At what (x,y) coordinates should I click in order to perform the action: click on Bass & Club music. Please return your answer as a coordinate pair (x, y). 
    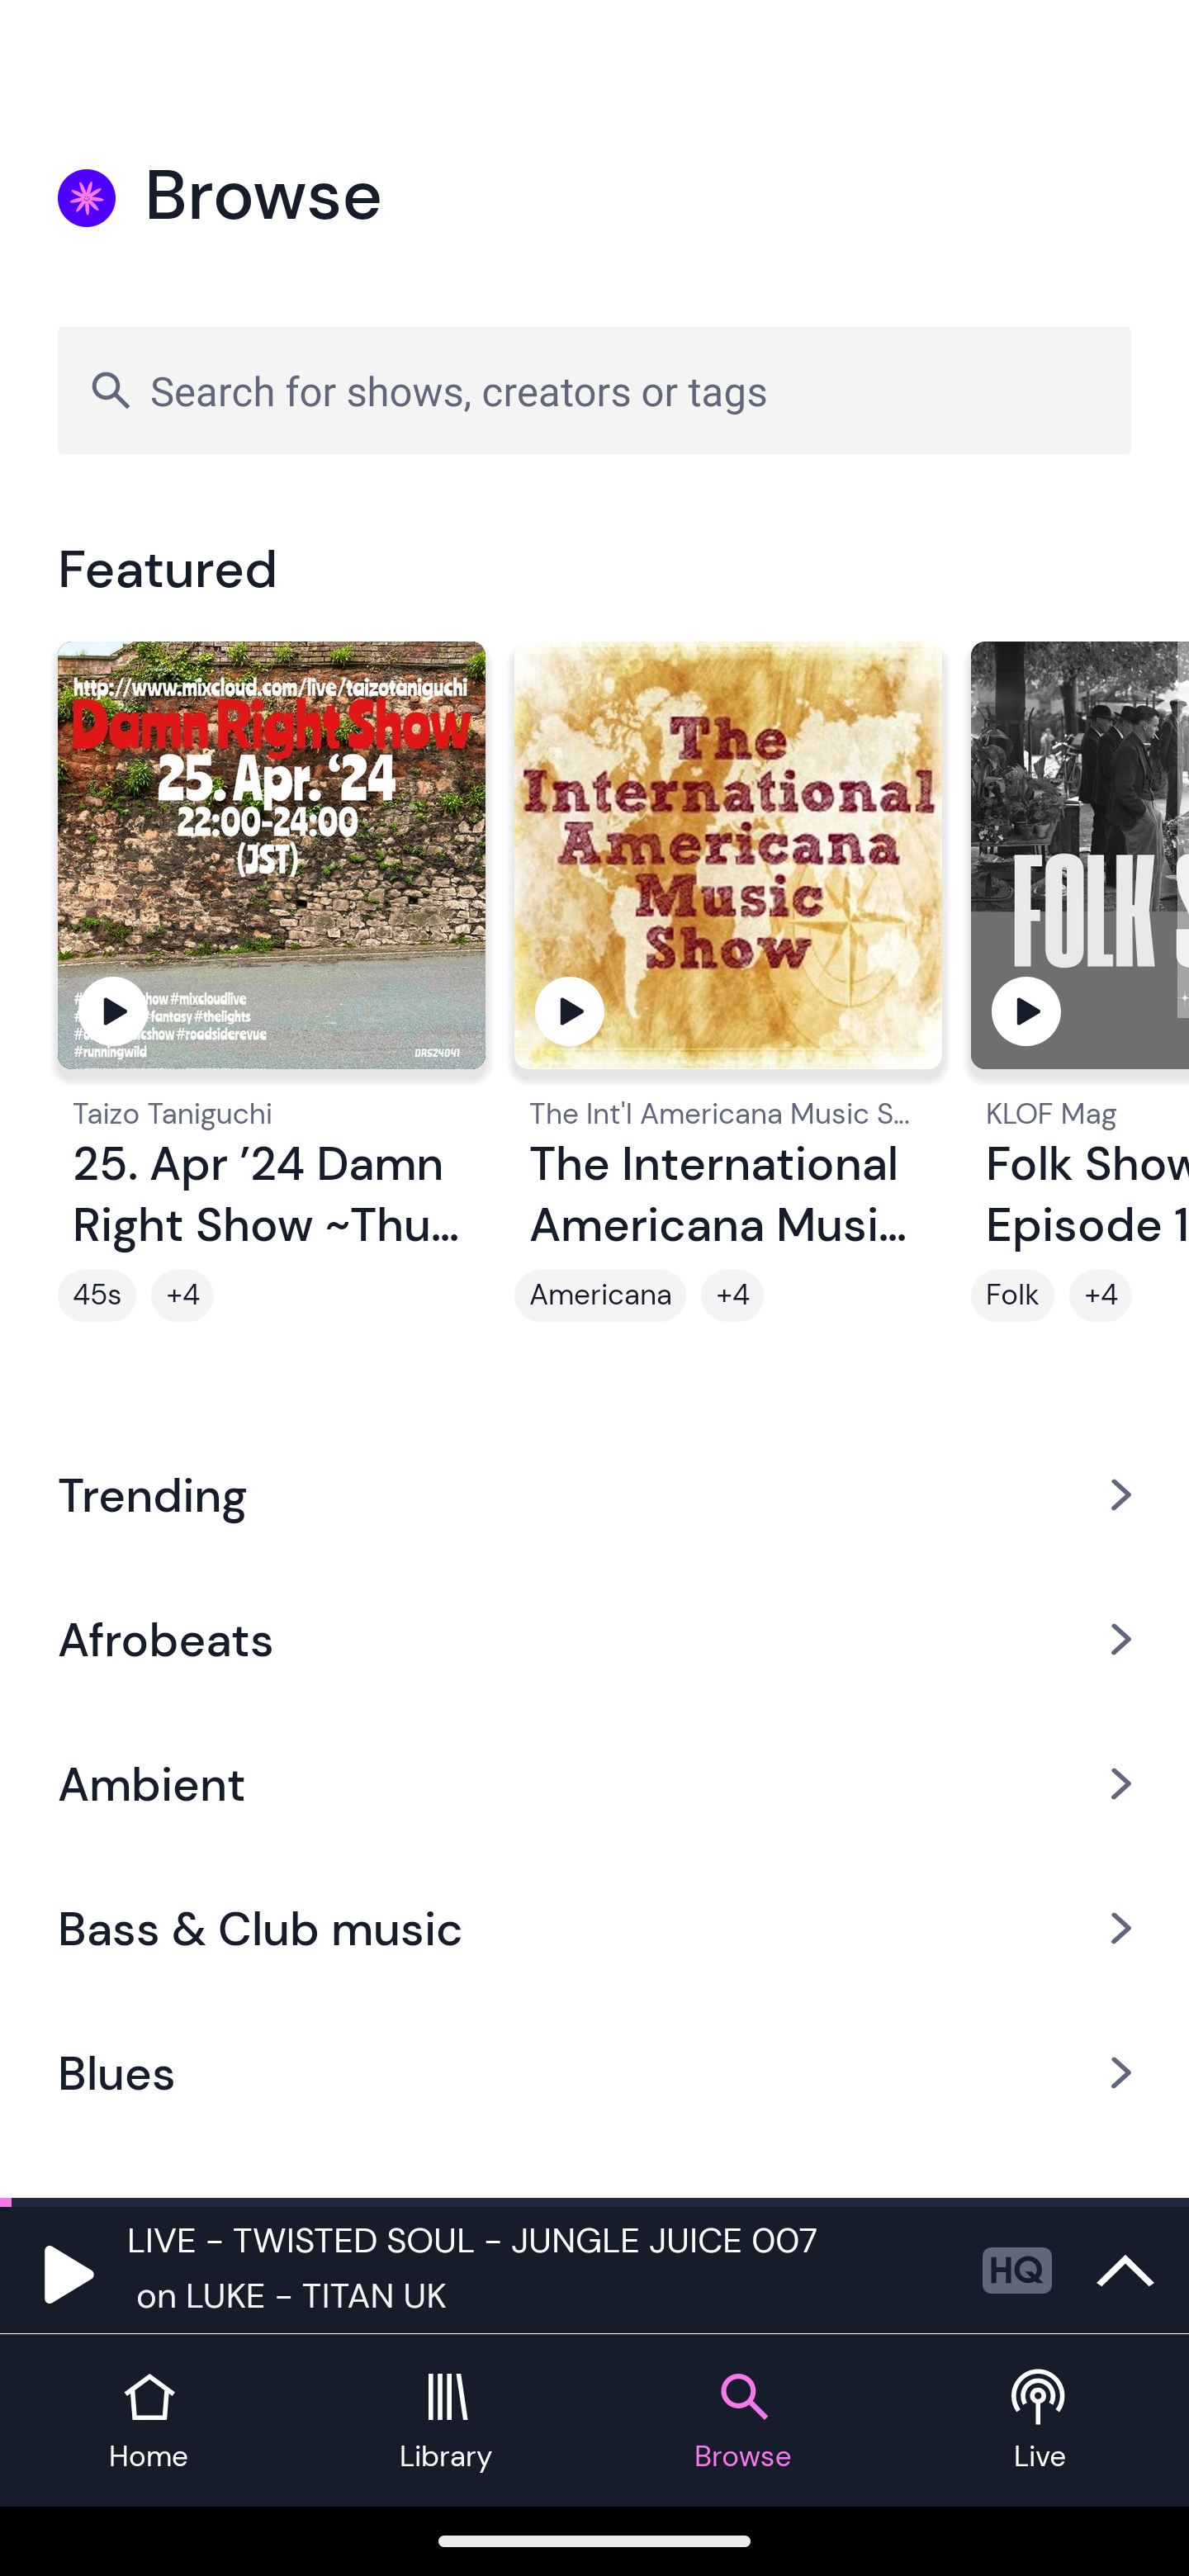
    Looking at the image, I should click on (594, 1929).